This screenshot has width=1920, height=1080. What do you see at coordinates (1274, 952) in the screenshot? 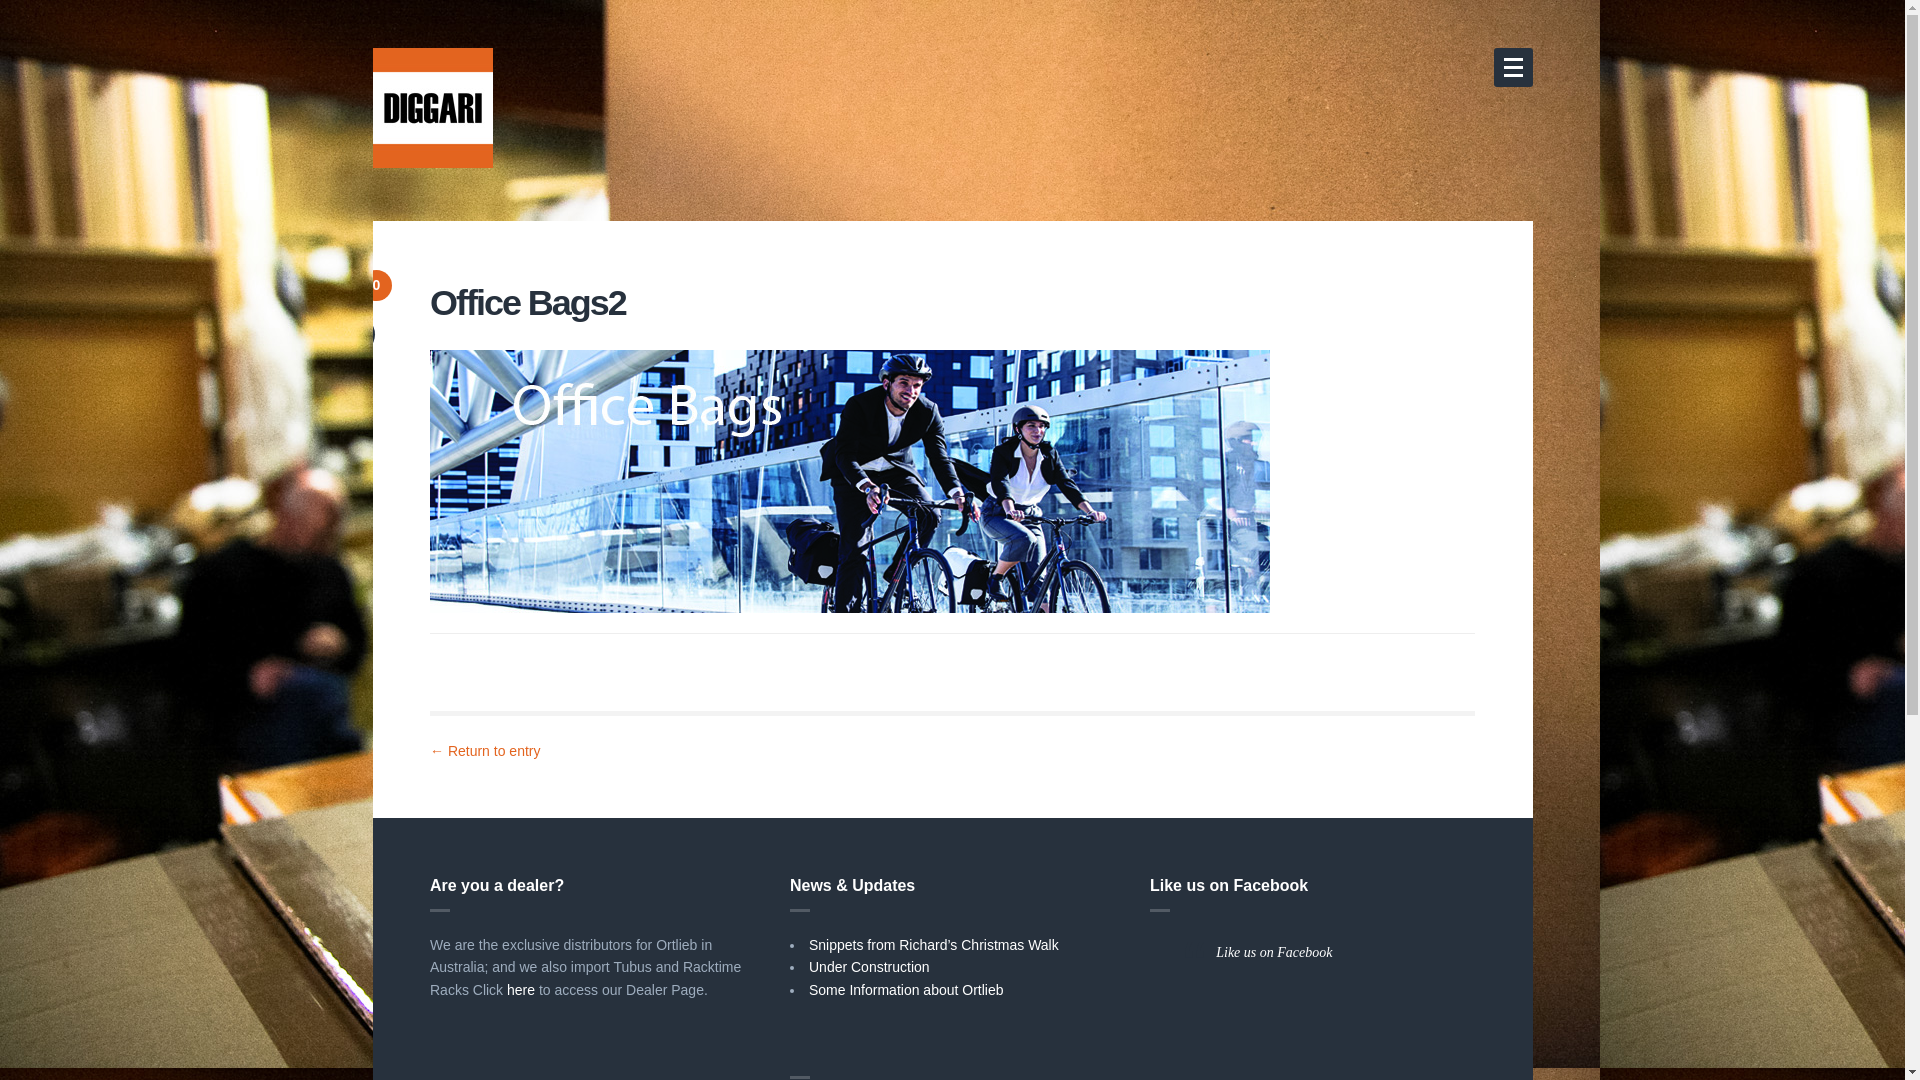
I see `Like us on Facebook` at bounding box center [1274, 952].